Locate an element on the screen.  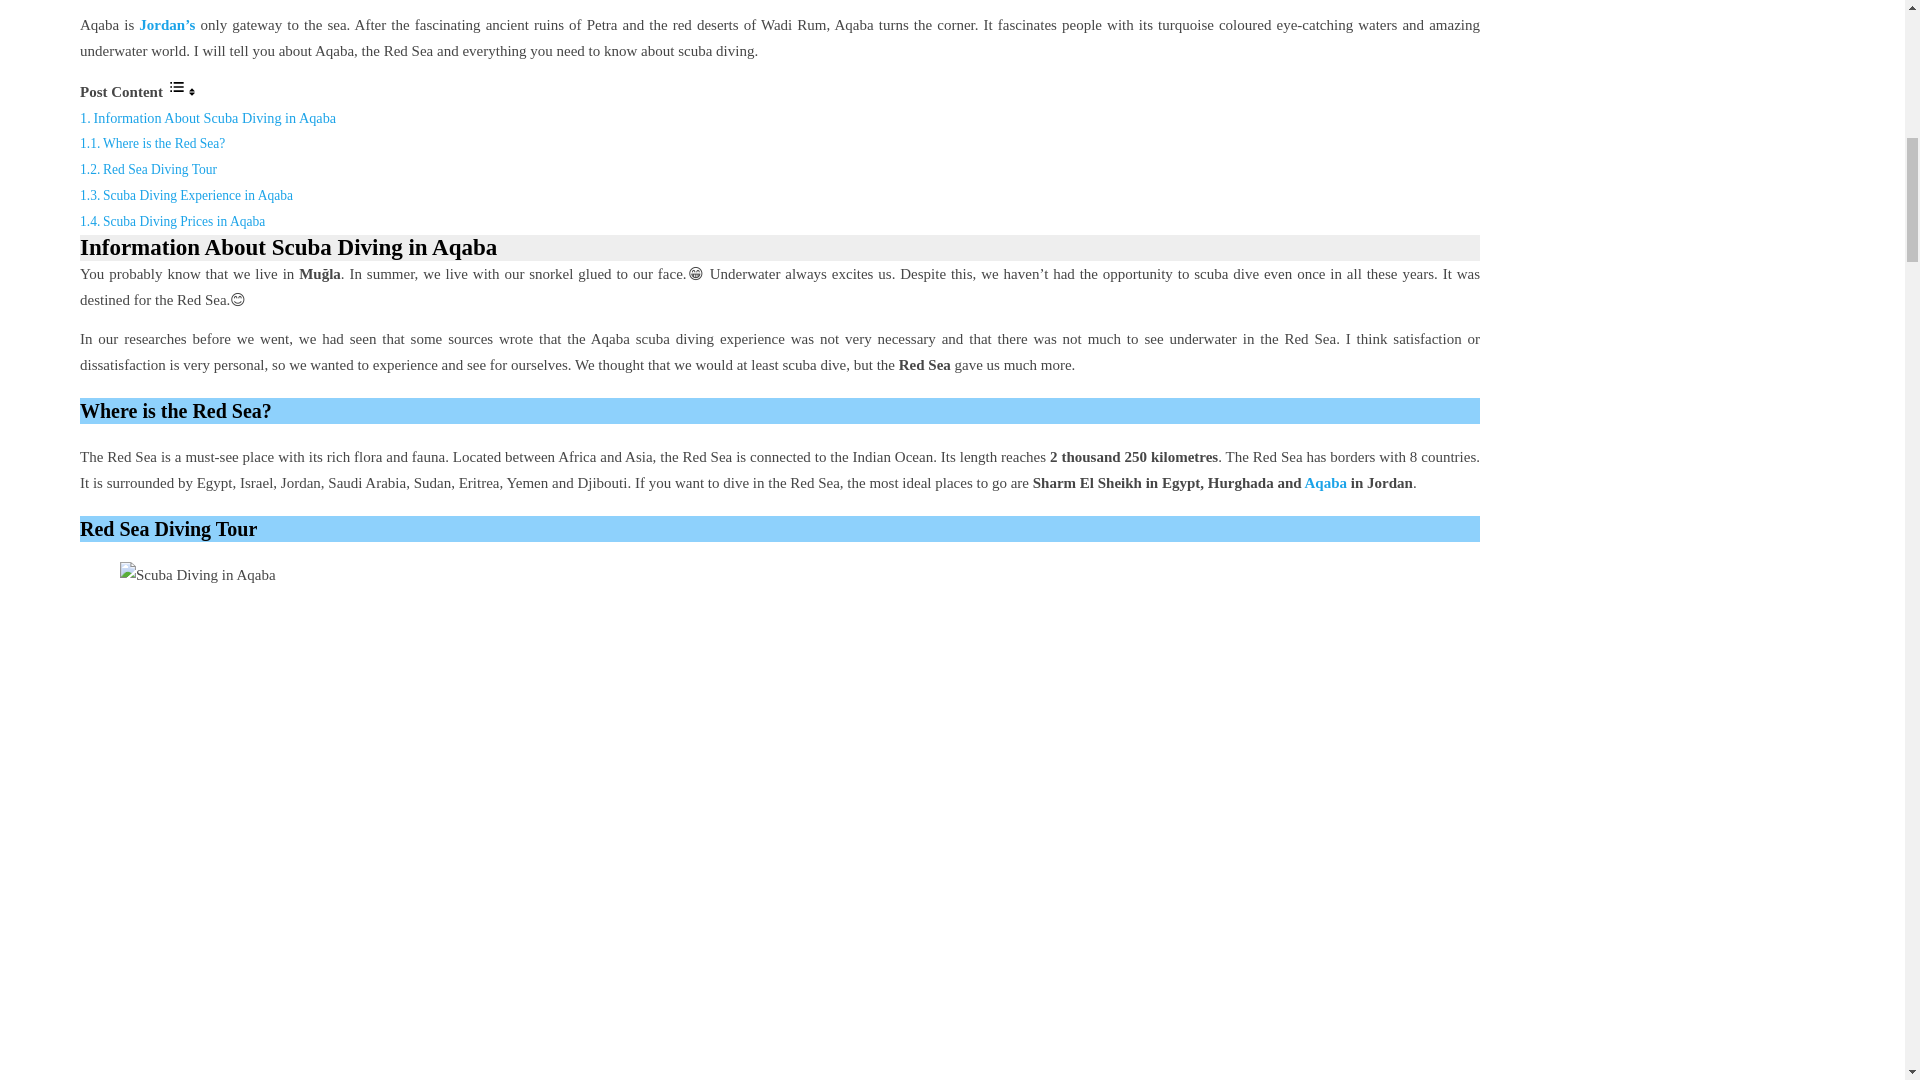
Information About Scuba Diving in Aqaba is located at coordinates (216, 118).